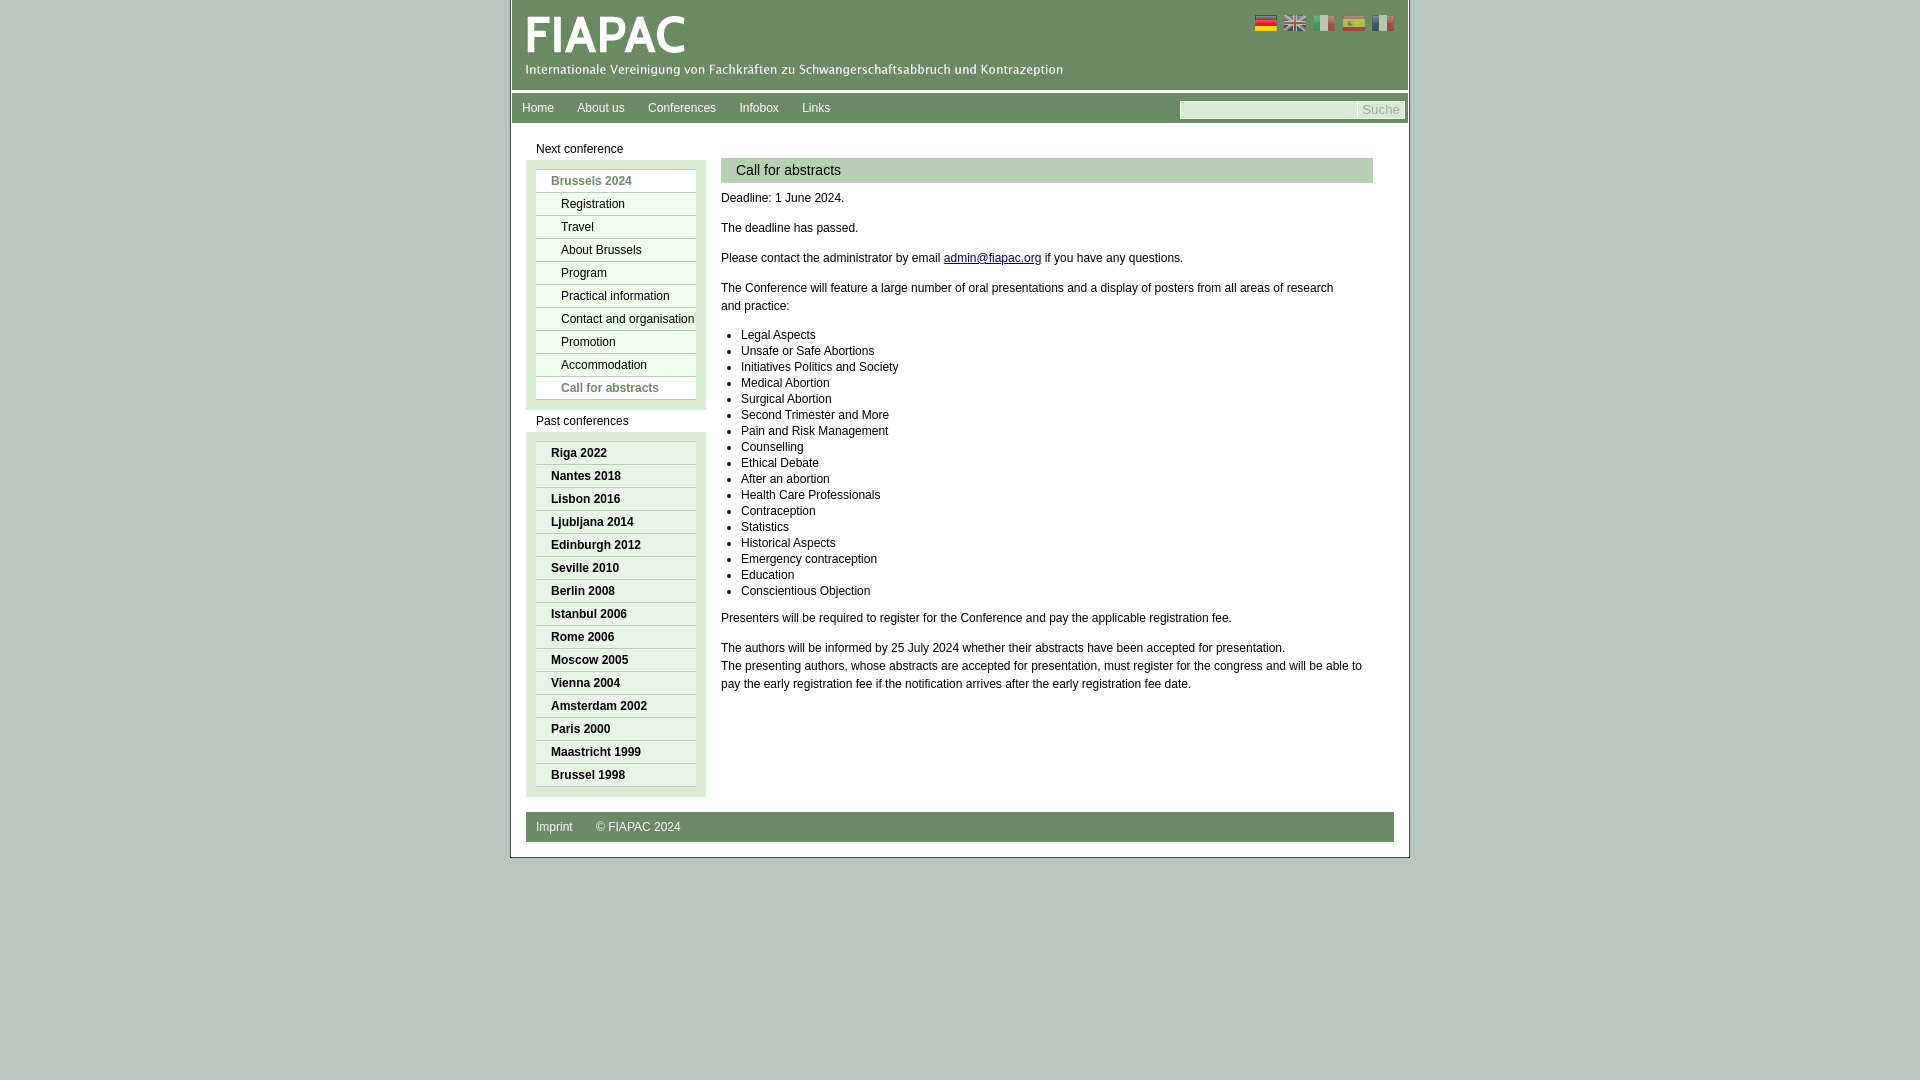  I want to click on Program, so click(615, 273).